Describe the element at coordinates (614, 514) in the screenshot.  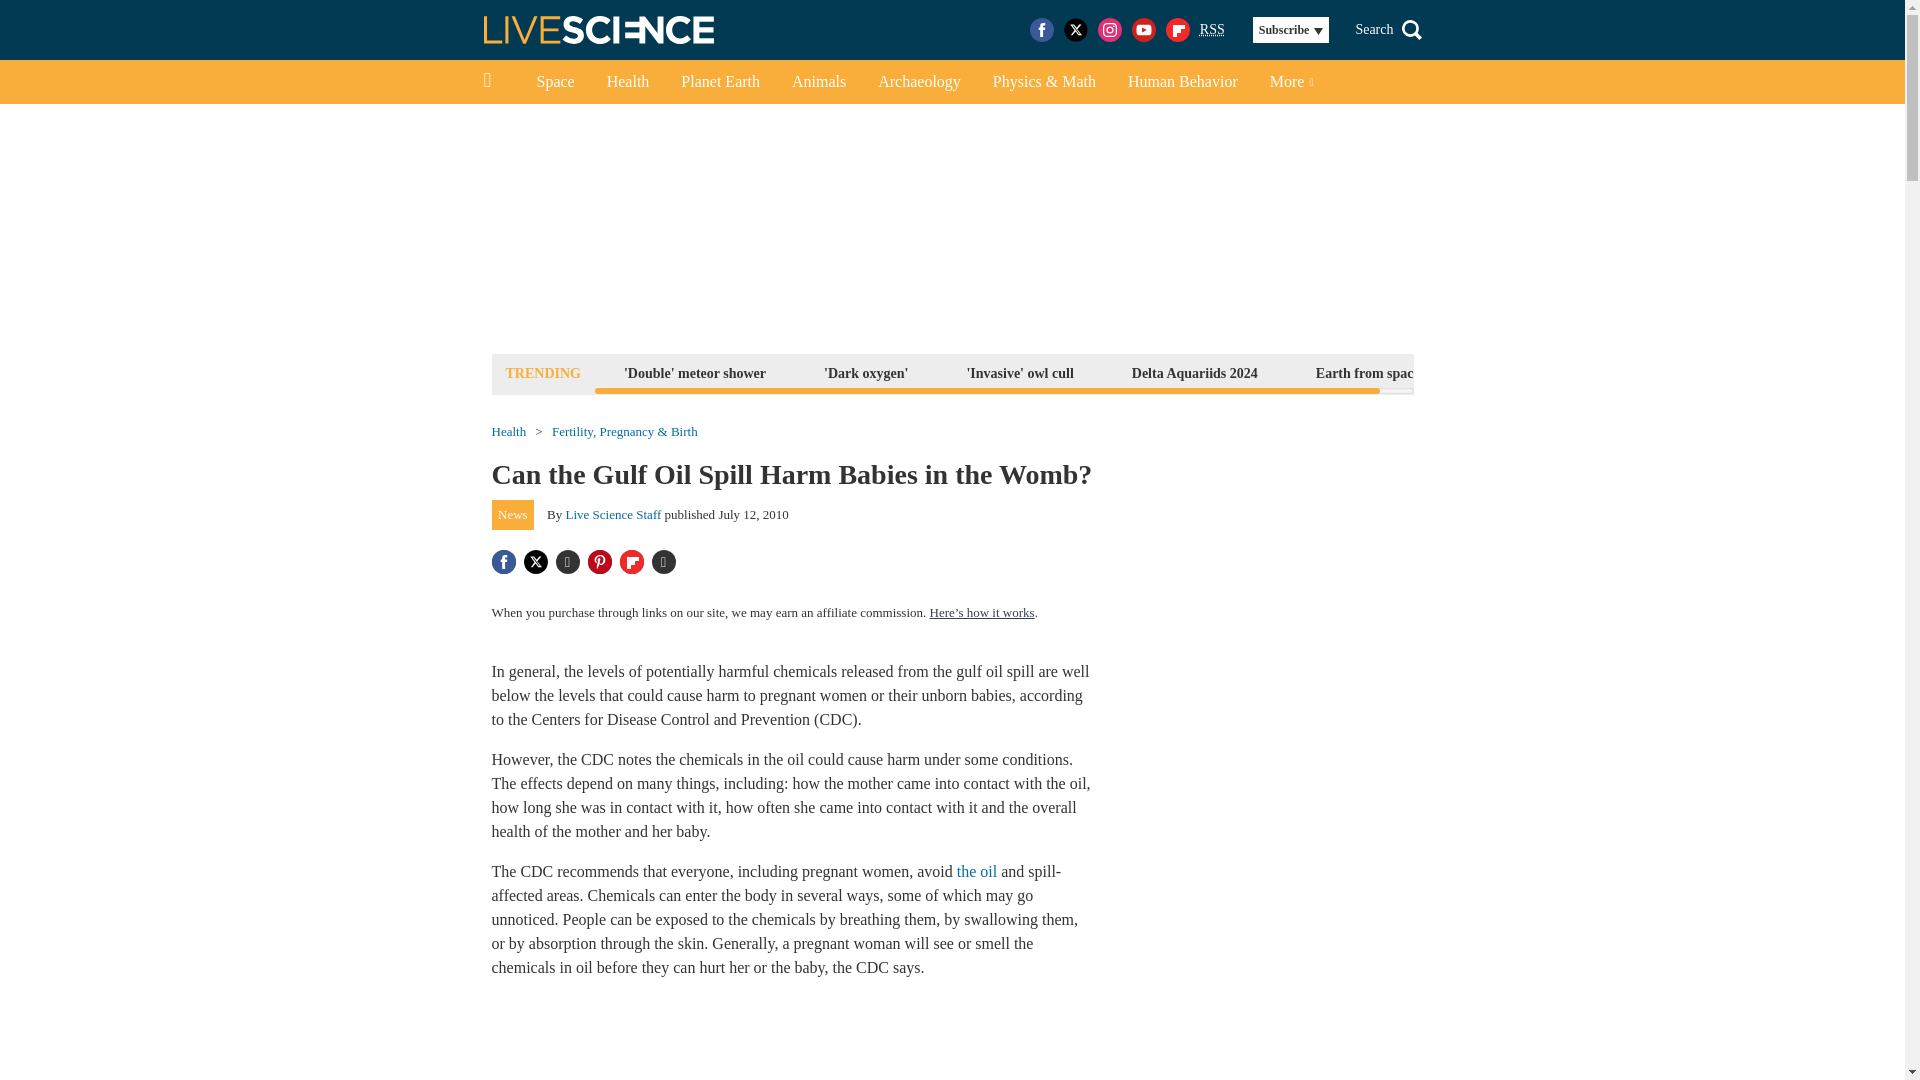
I see `Live Science Staff` at that location.